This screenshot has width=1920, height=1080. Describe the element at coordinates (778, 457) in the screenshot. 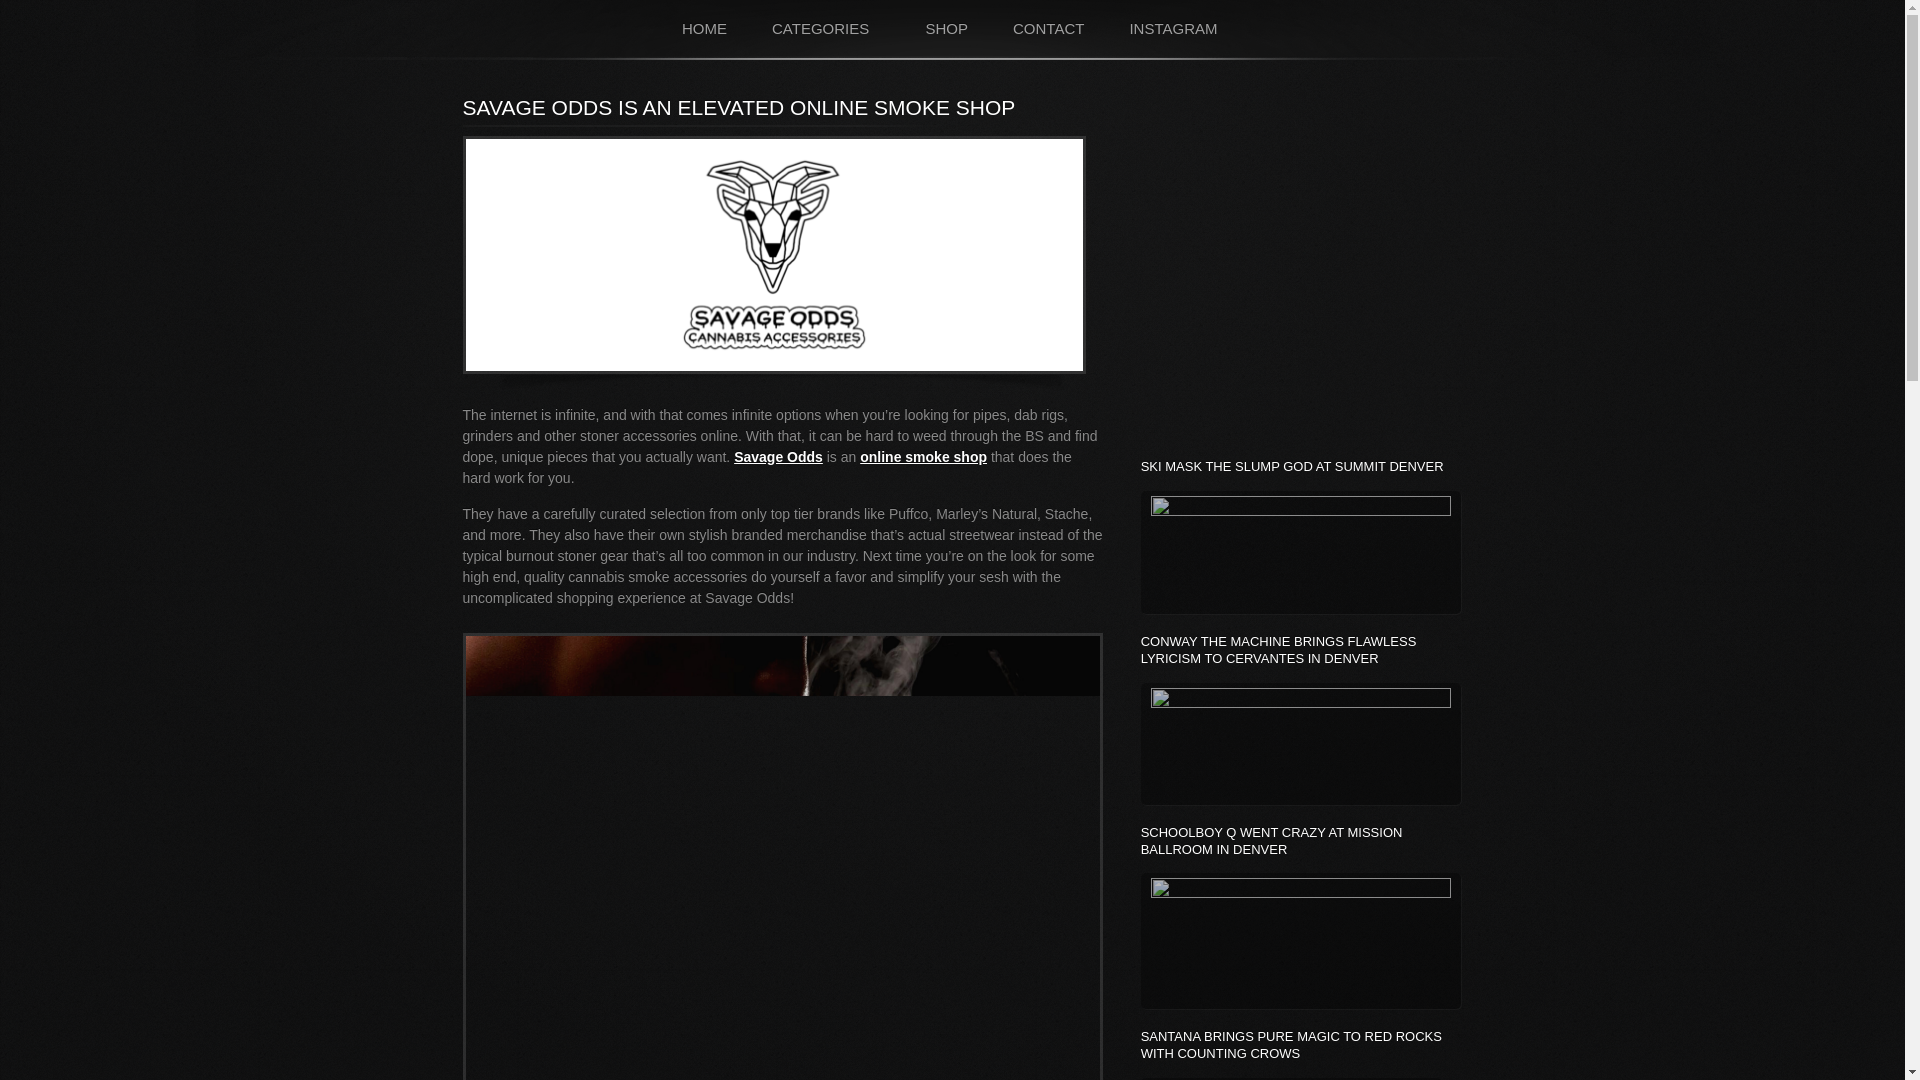

I see `Savage Odds` at that location.